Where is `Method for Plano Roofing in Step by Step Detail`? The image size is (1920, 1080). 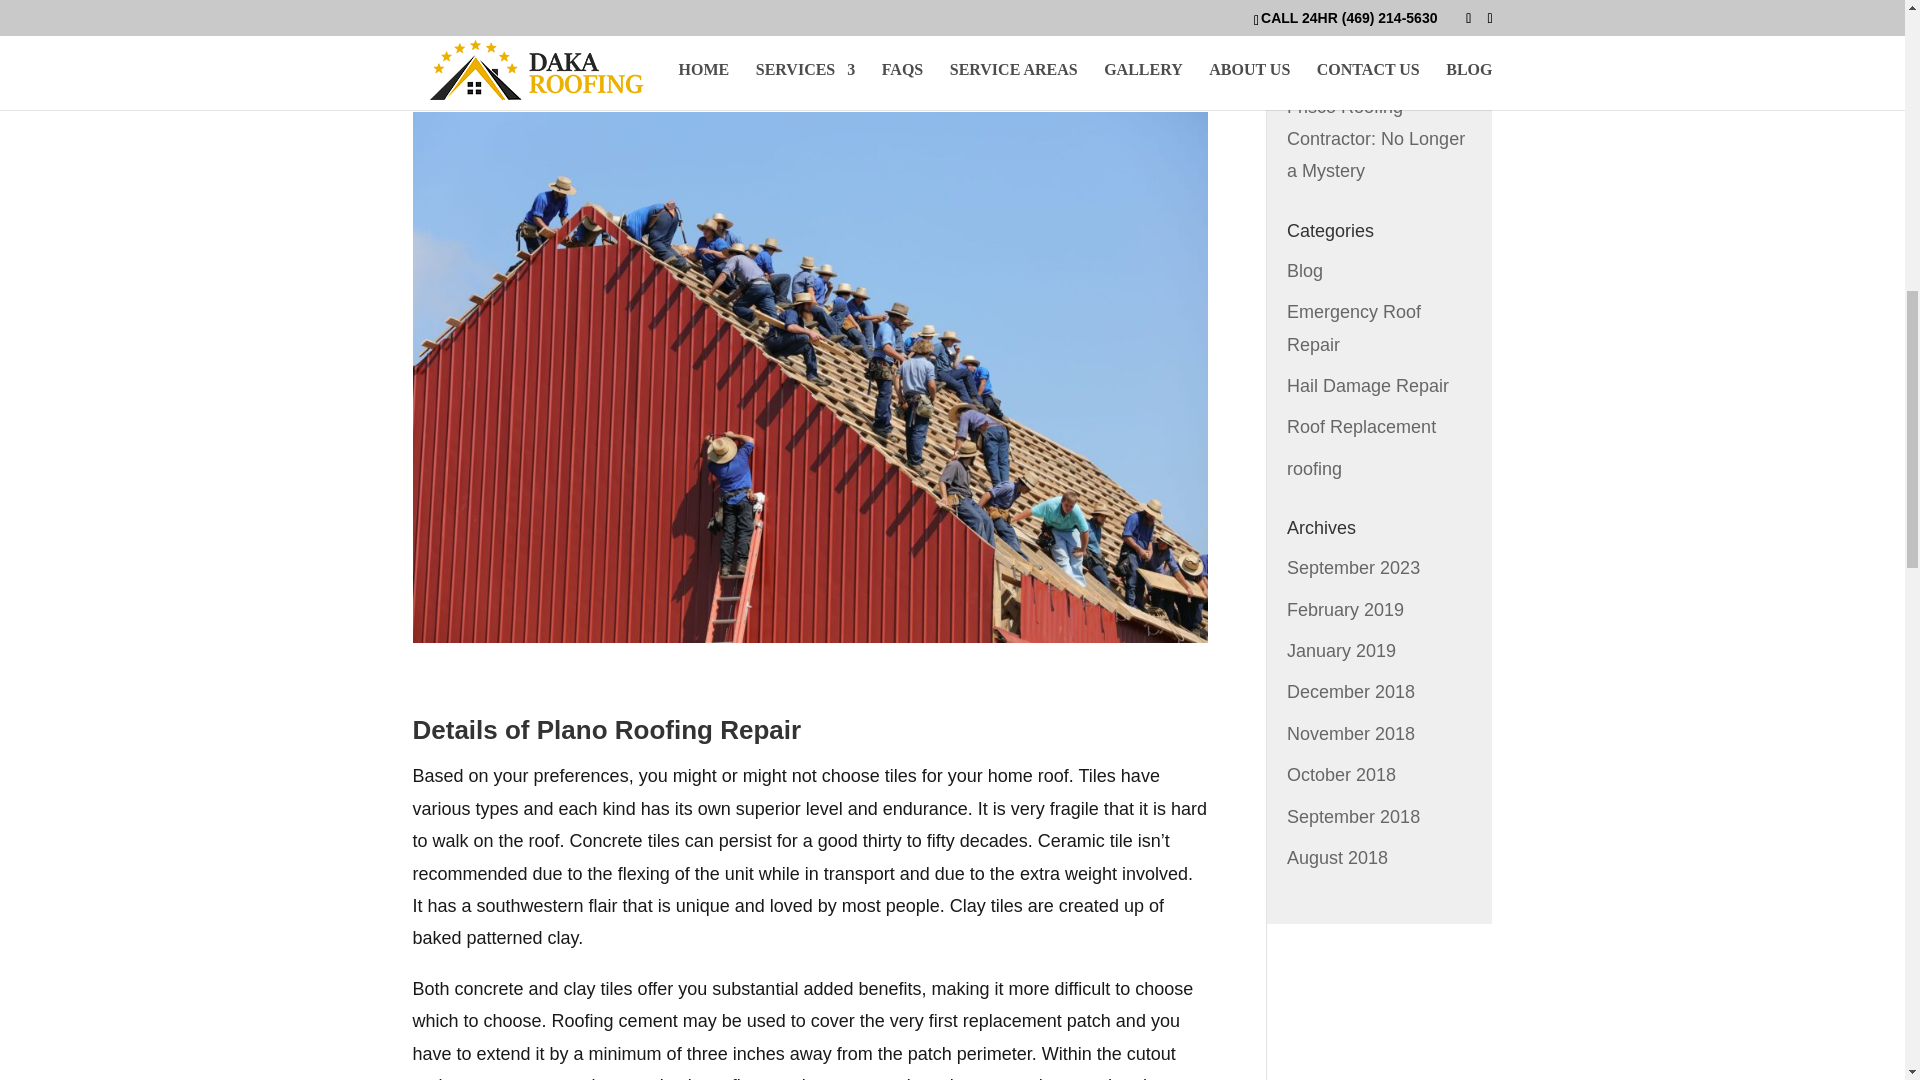 Method for Plano Roofing in Step by Step Detail is located at coordinates (1360, 38).